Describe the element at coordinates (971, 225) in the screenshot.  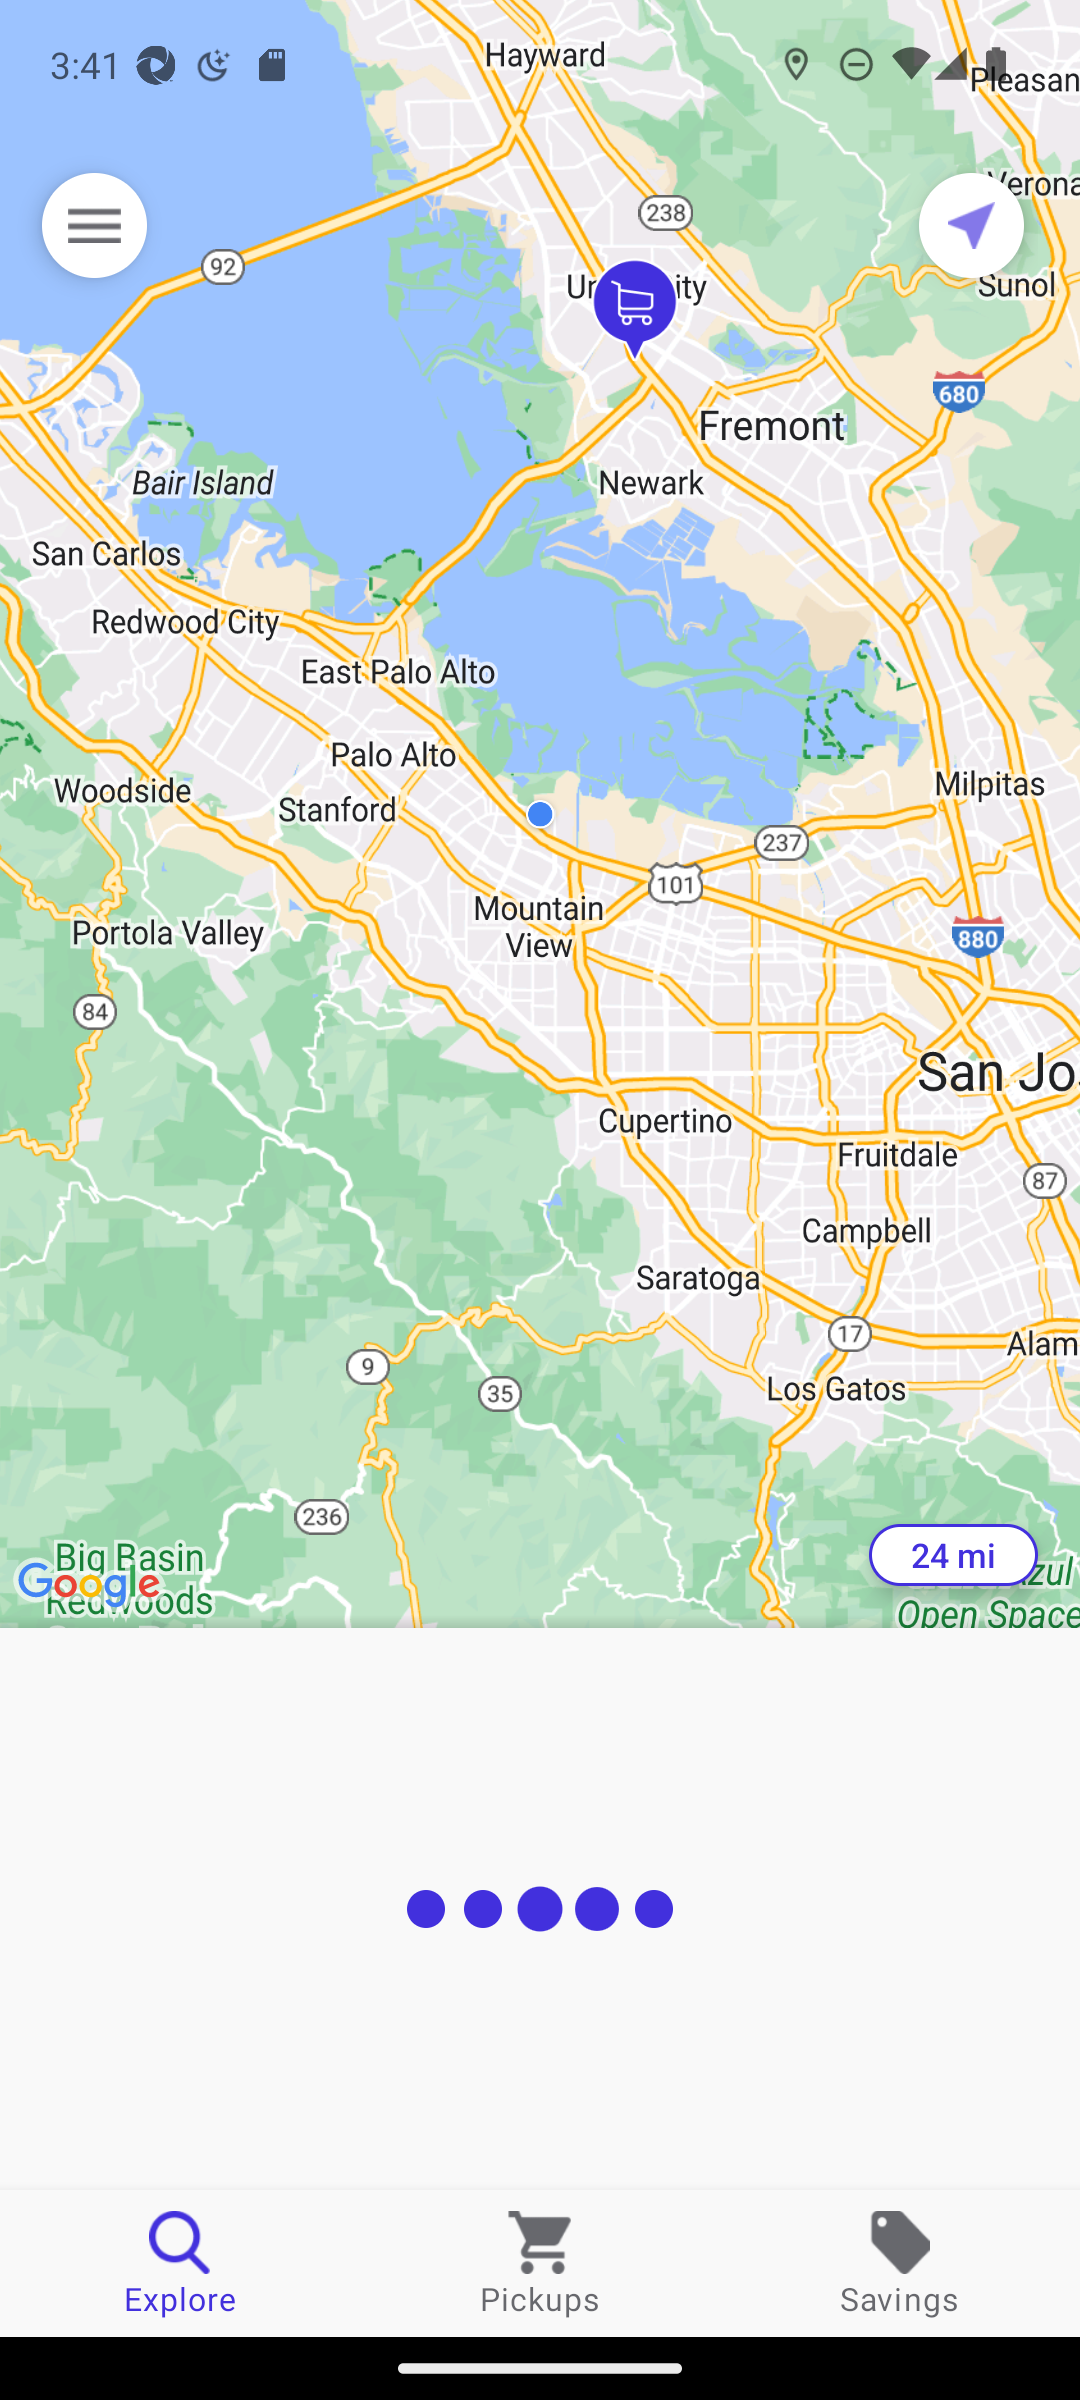
I see `Current location` at that location.